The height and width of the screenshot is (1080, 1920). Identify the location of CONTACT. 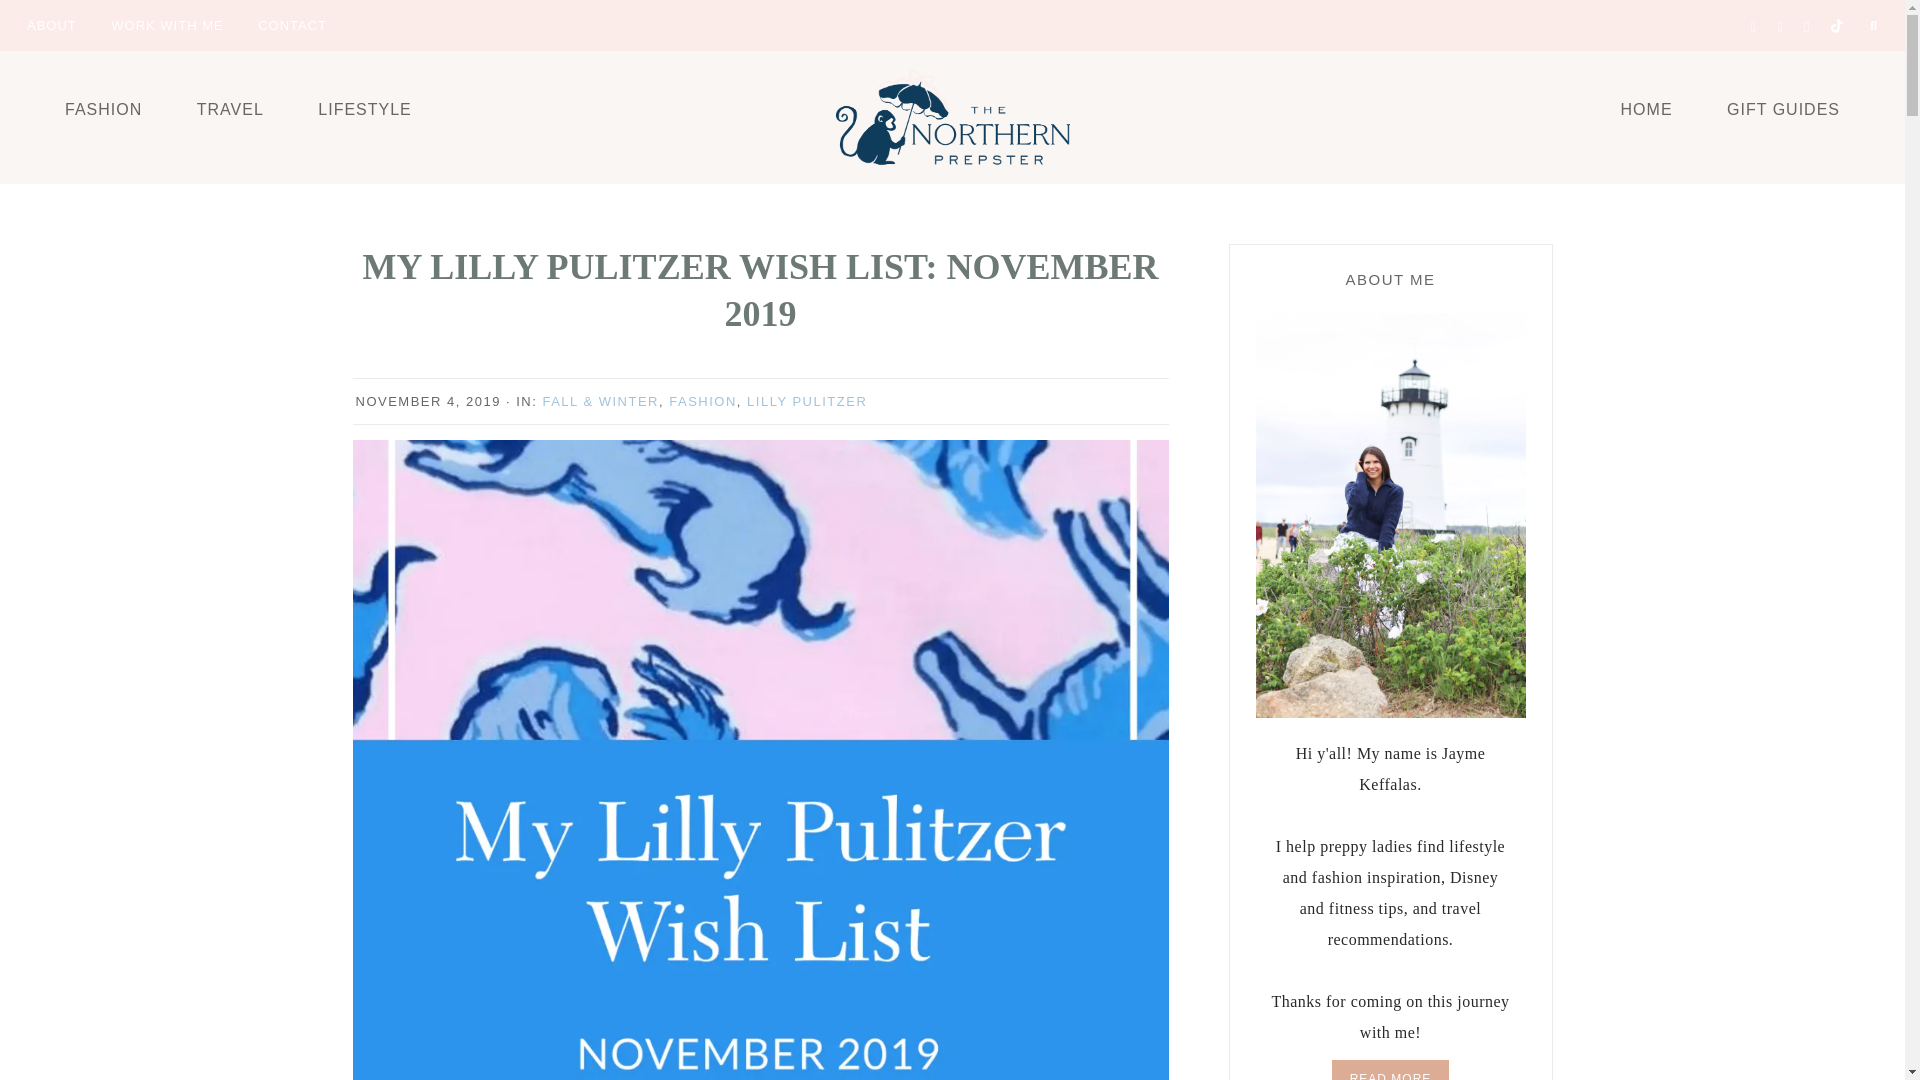
(292, 24).